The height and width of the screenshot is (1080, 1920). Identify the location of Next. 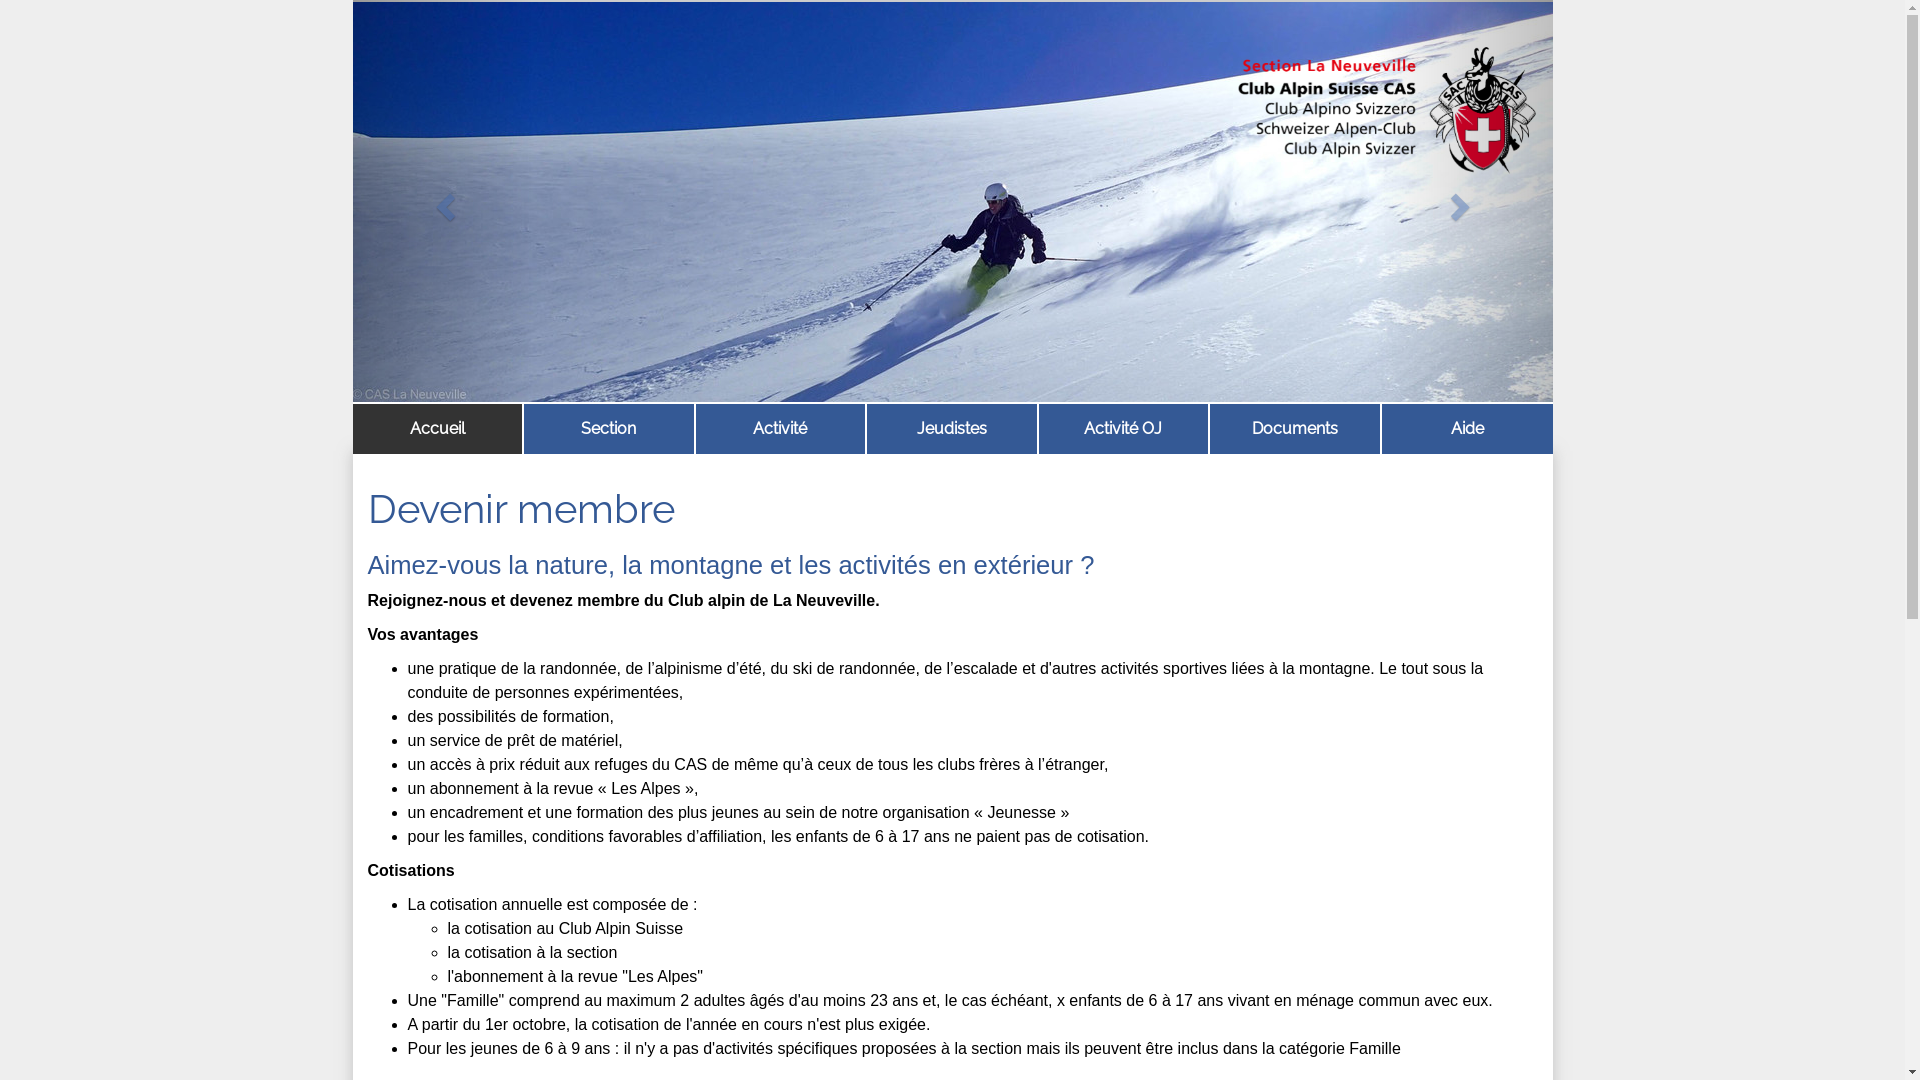
(1462, 201).